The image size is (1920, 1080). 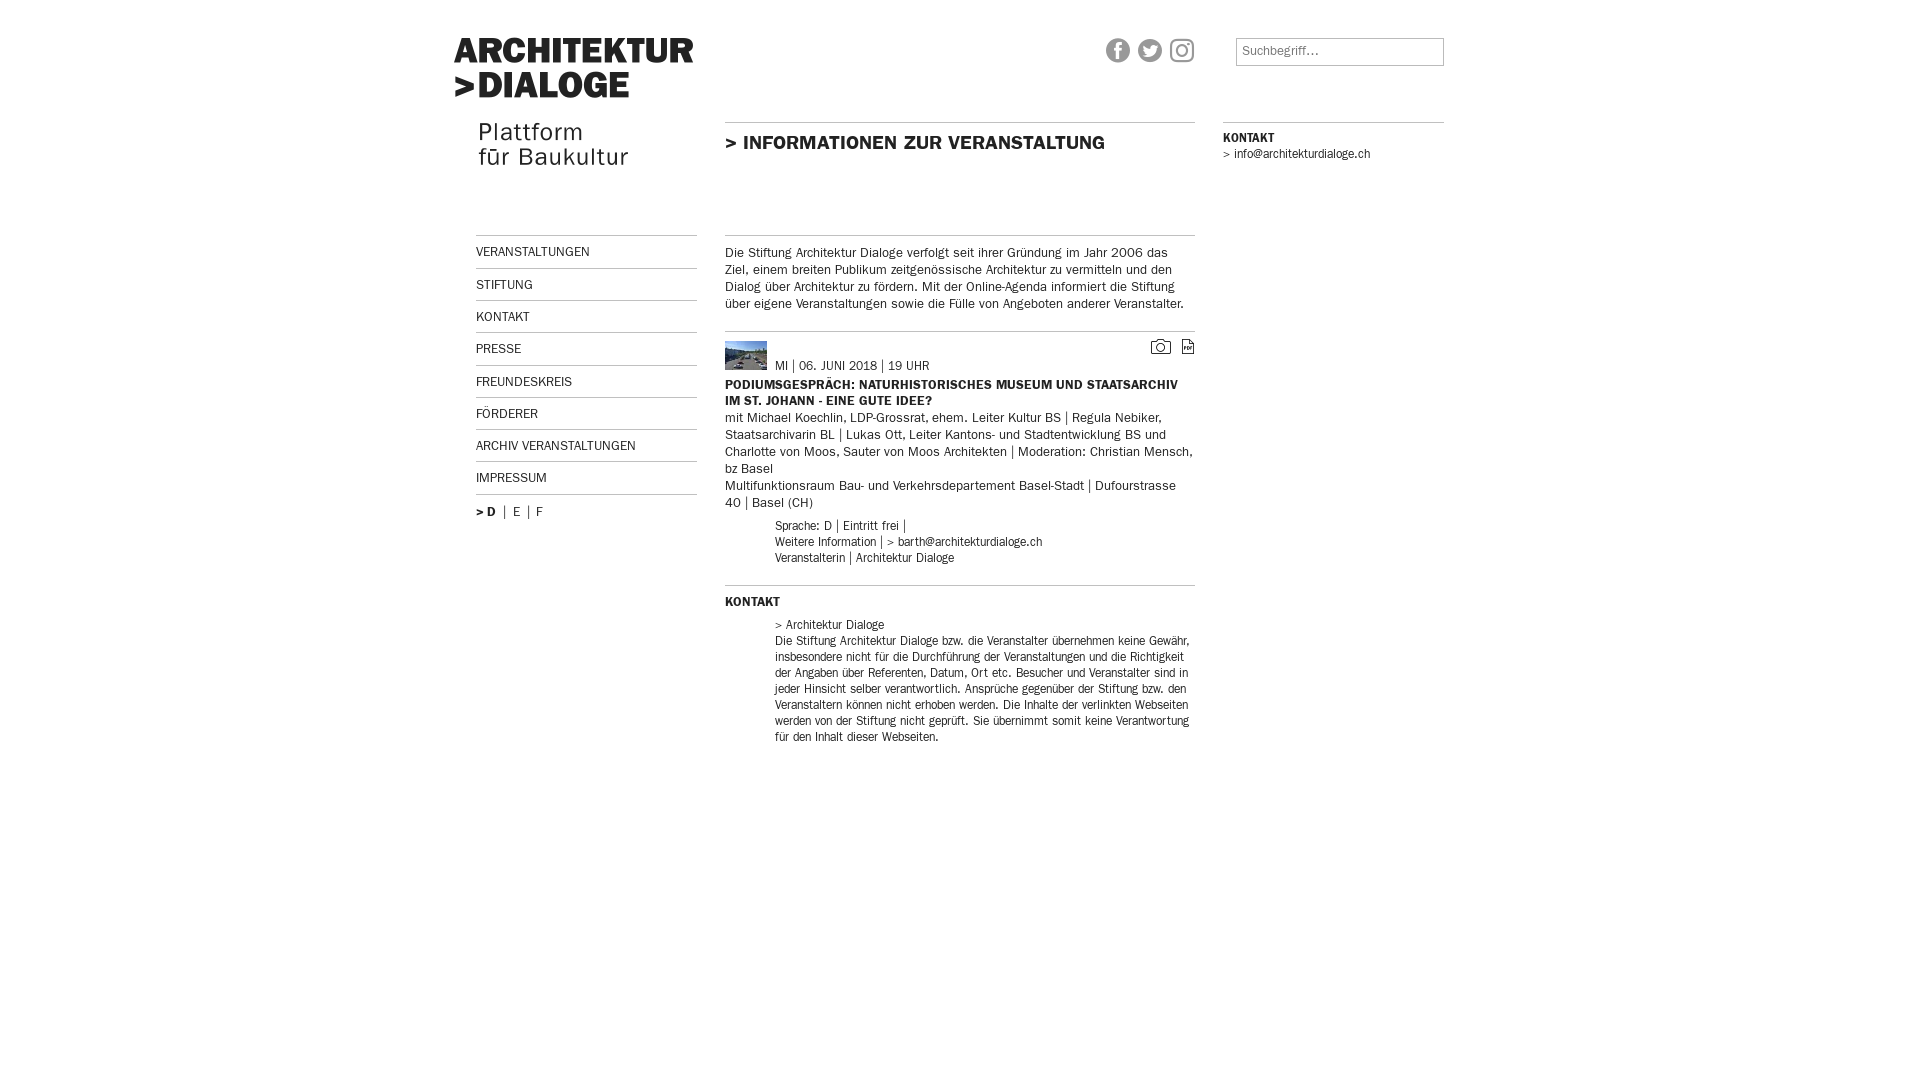 I want to click on PRESSE, so click(x=586, y=350).